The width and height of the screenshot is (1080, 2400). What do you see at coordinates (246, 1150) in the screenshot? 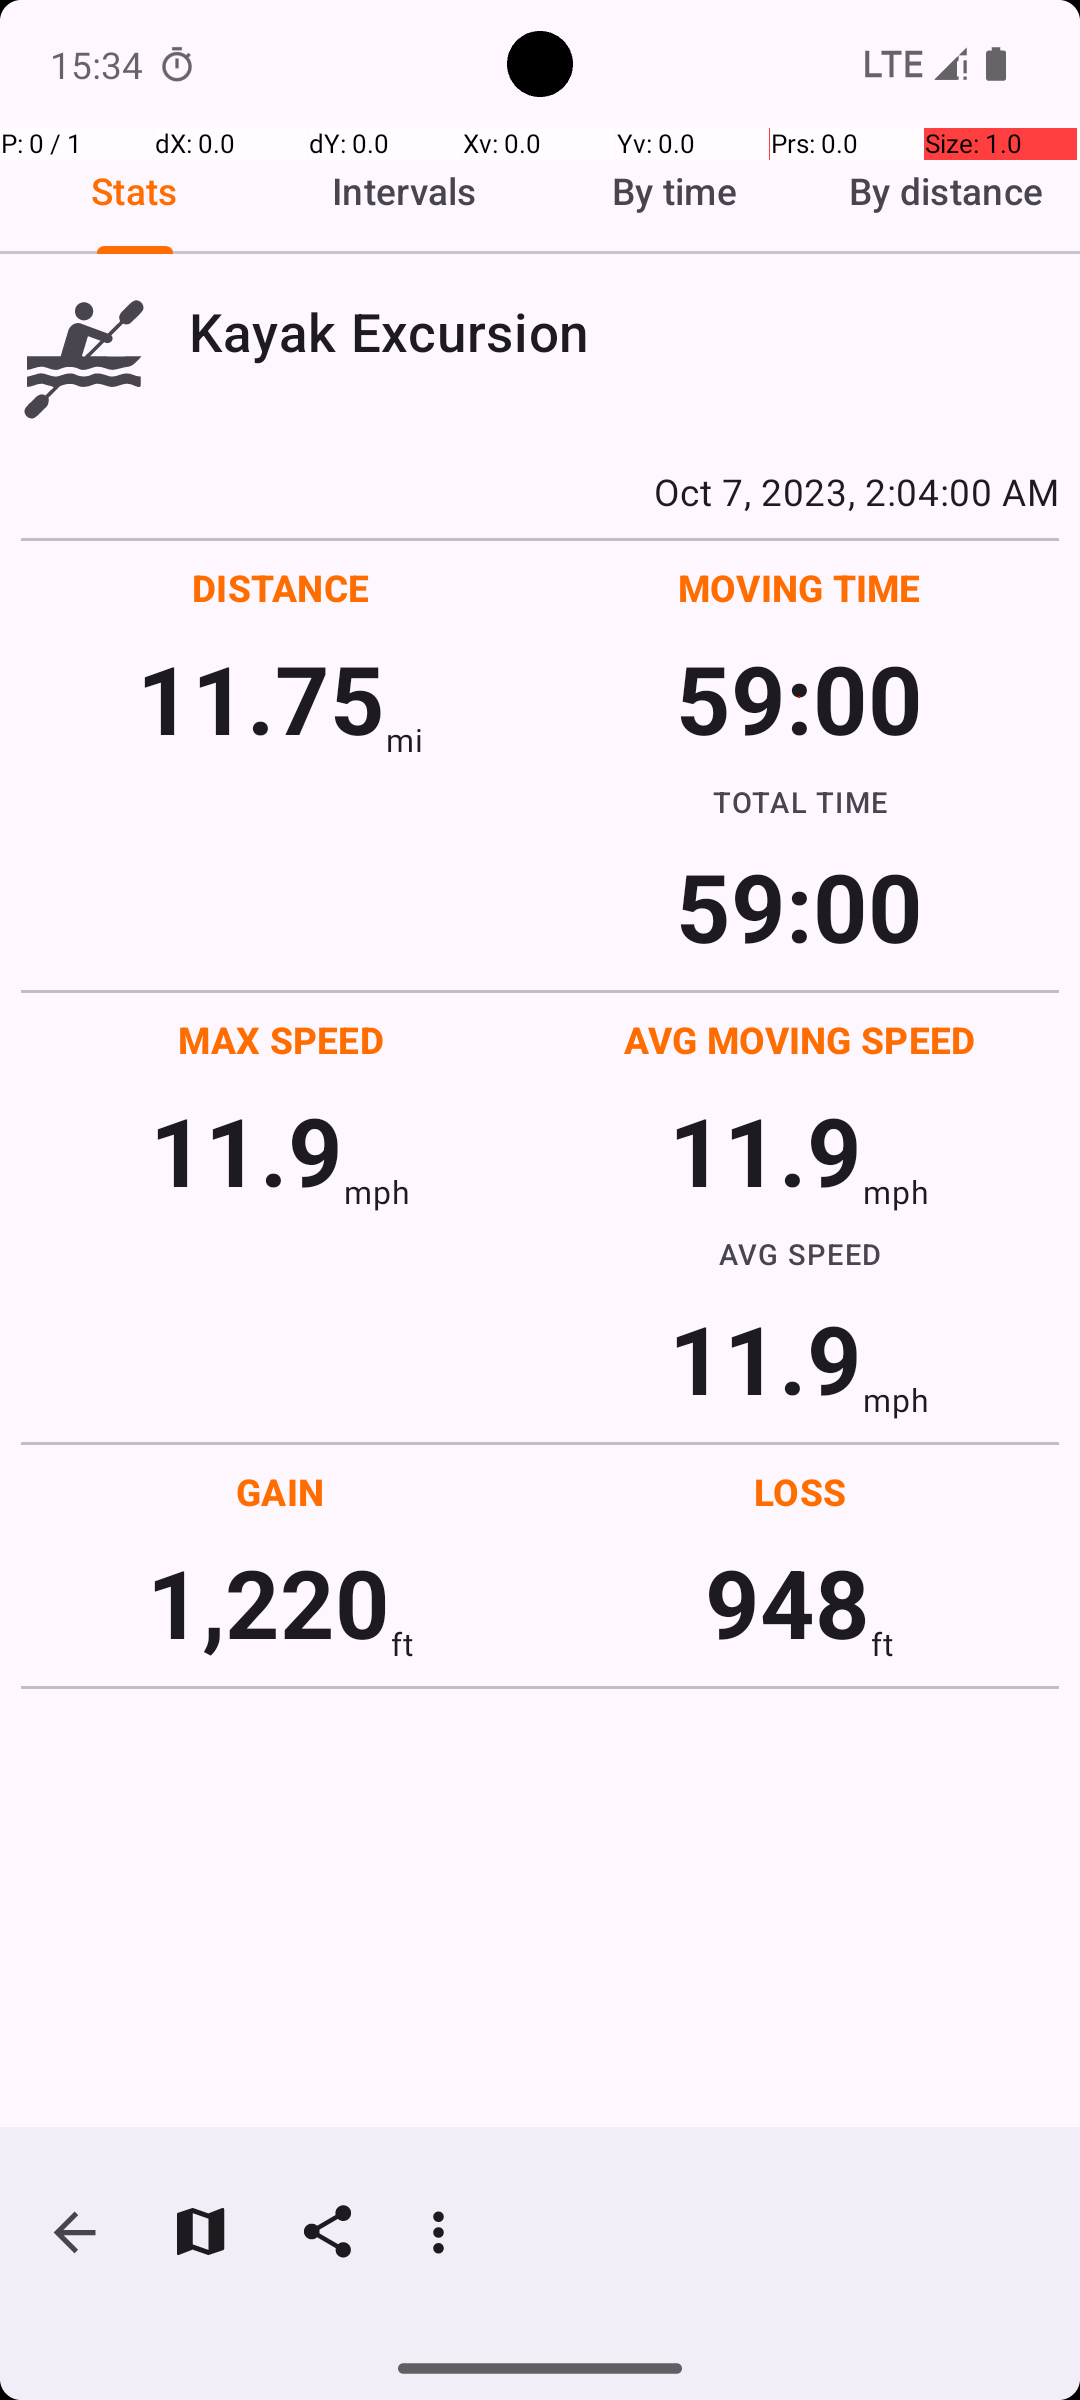
I see `11.9` at bounding box center [246, 1150].